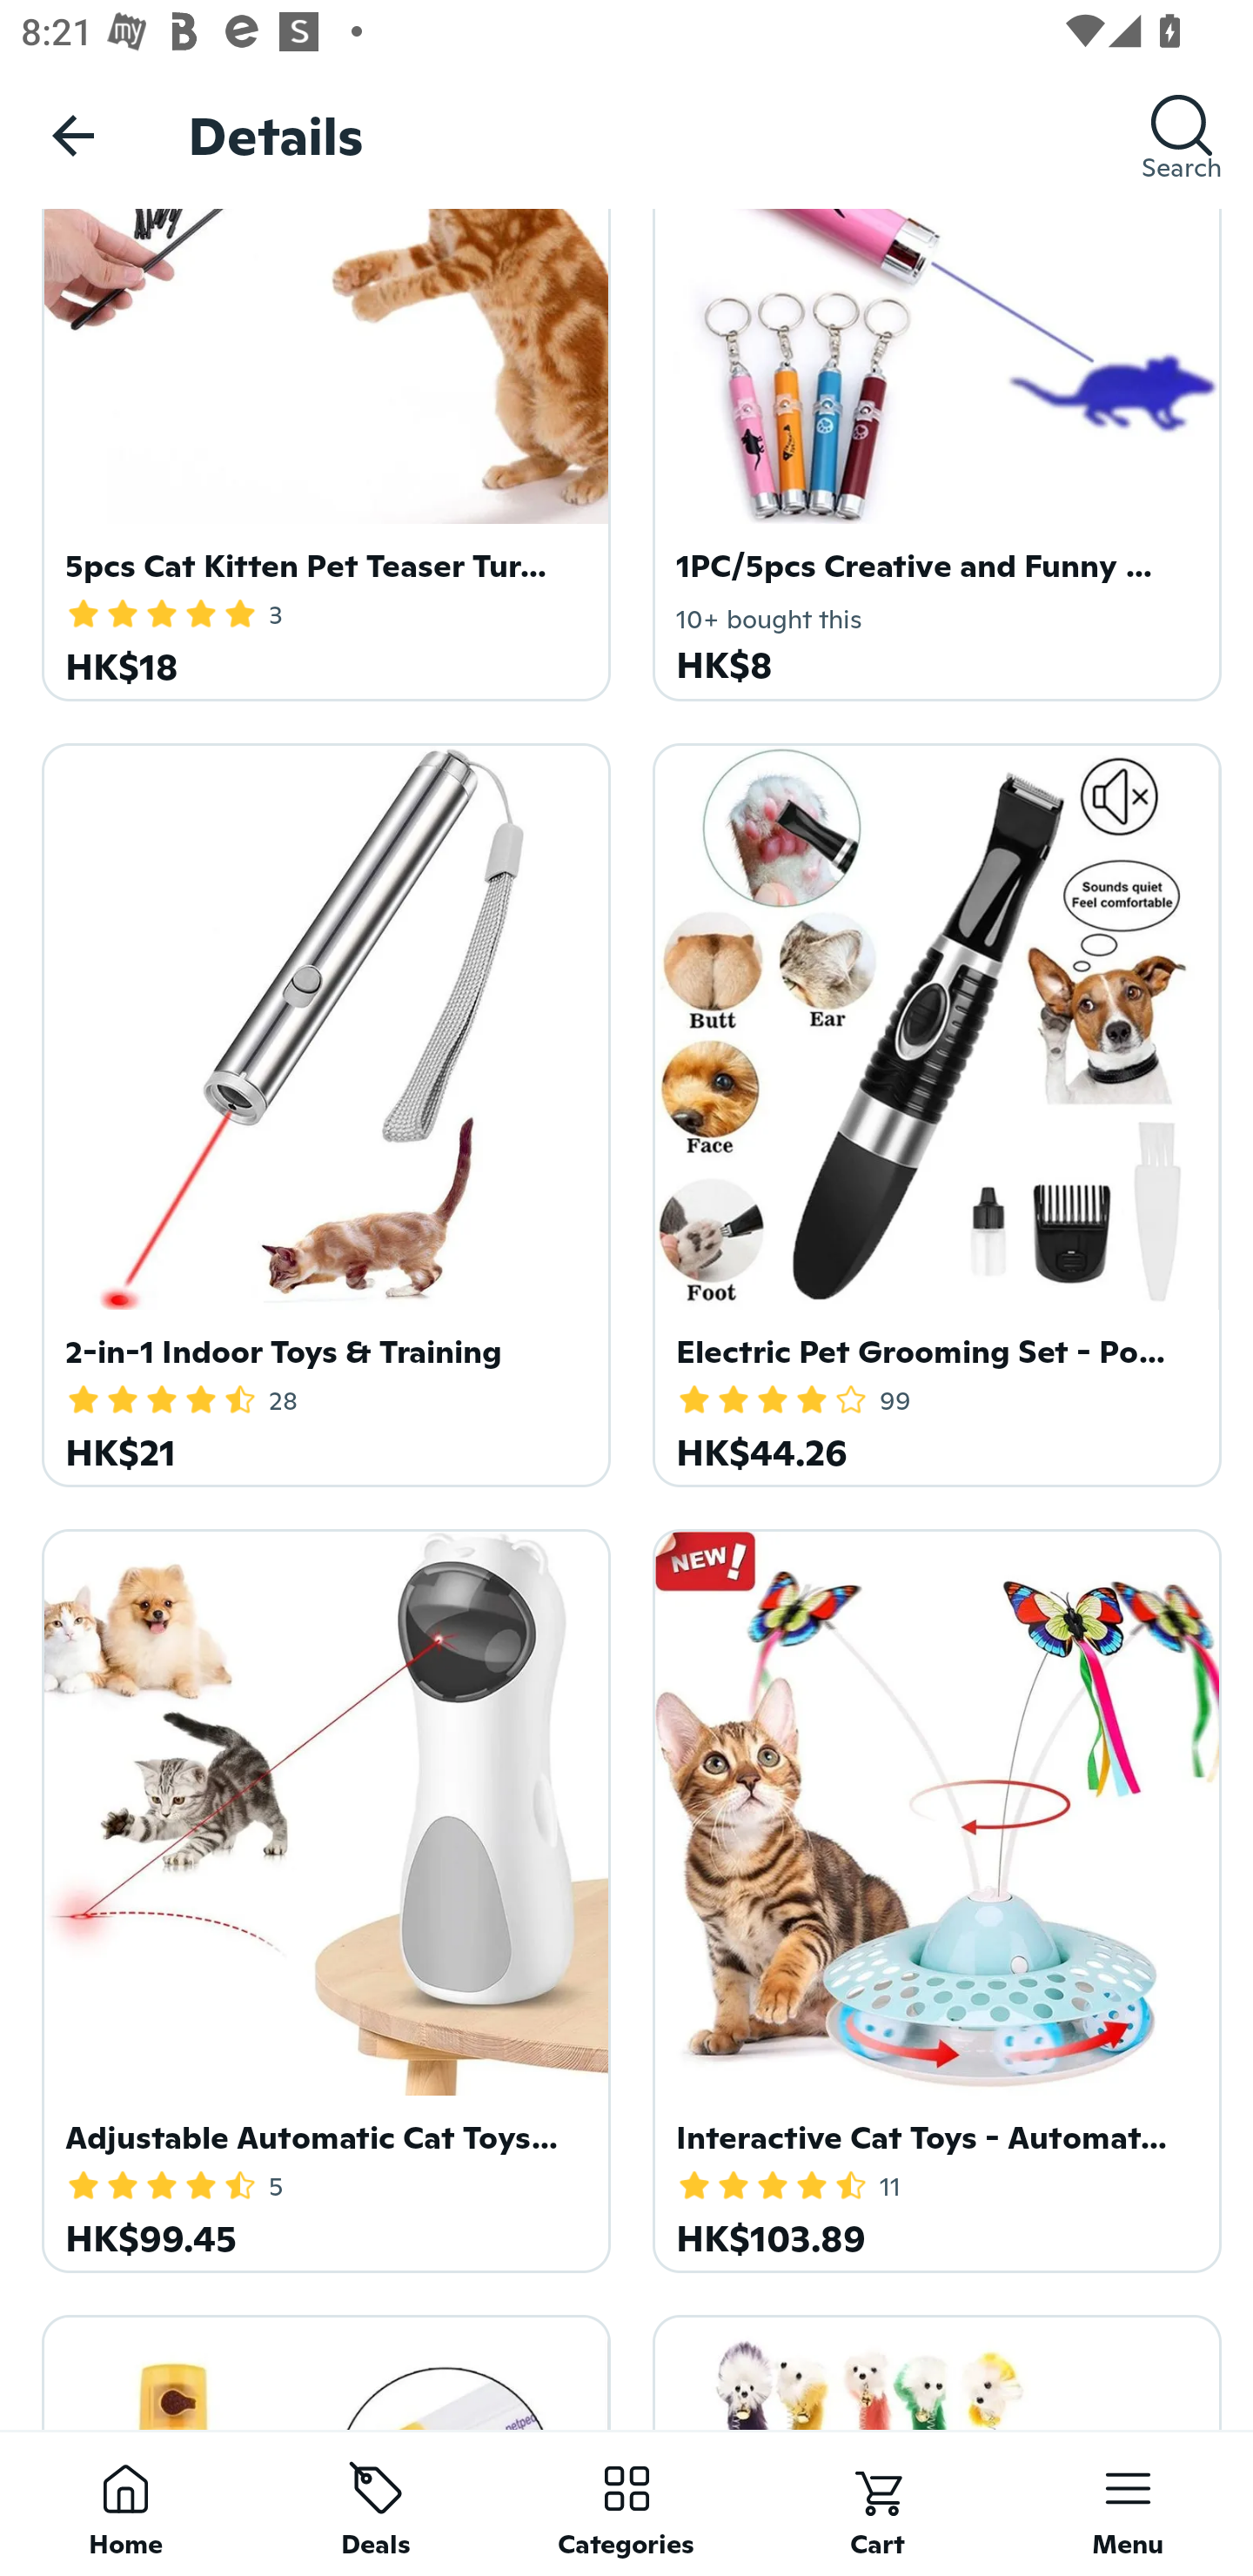  What do you see at coordinates (1128, 2503) in the screenshot?
I see `Menu` at bounding box center [1128, 2503].